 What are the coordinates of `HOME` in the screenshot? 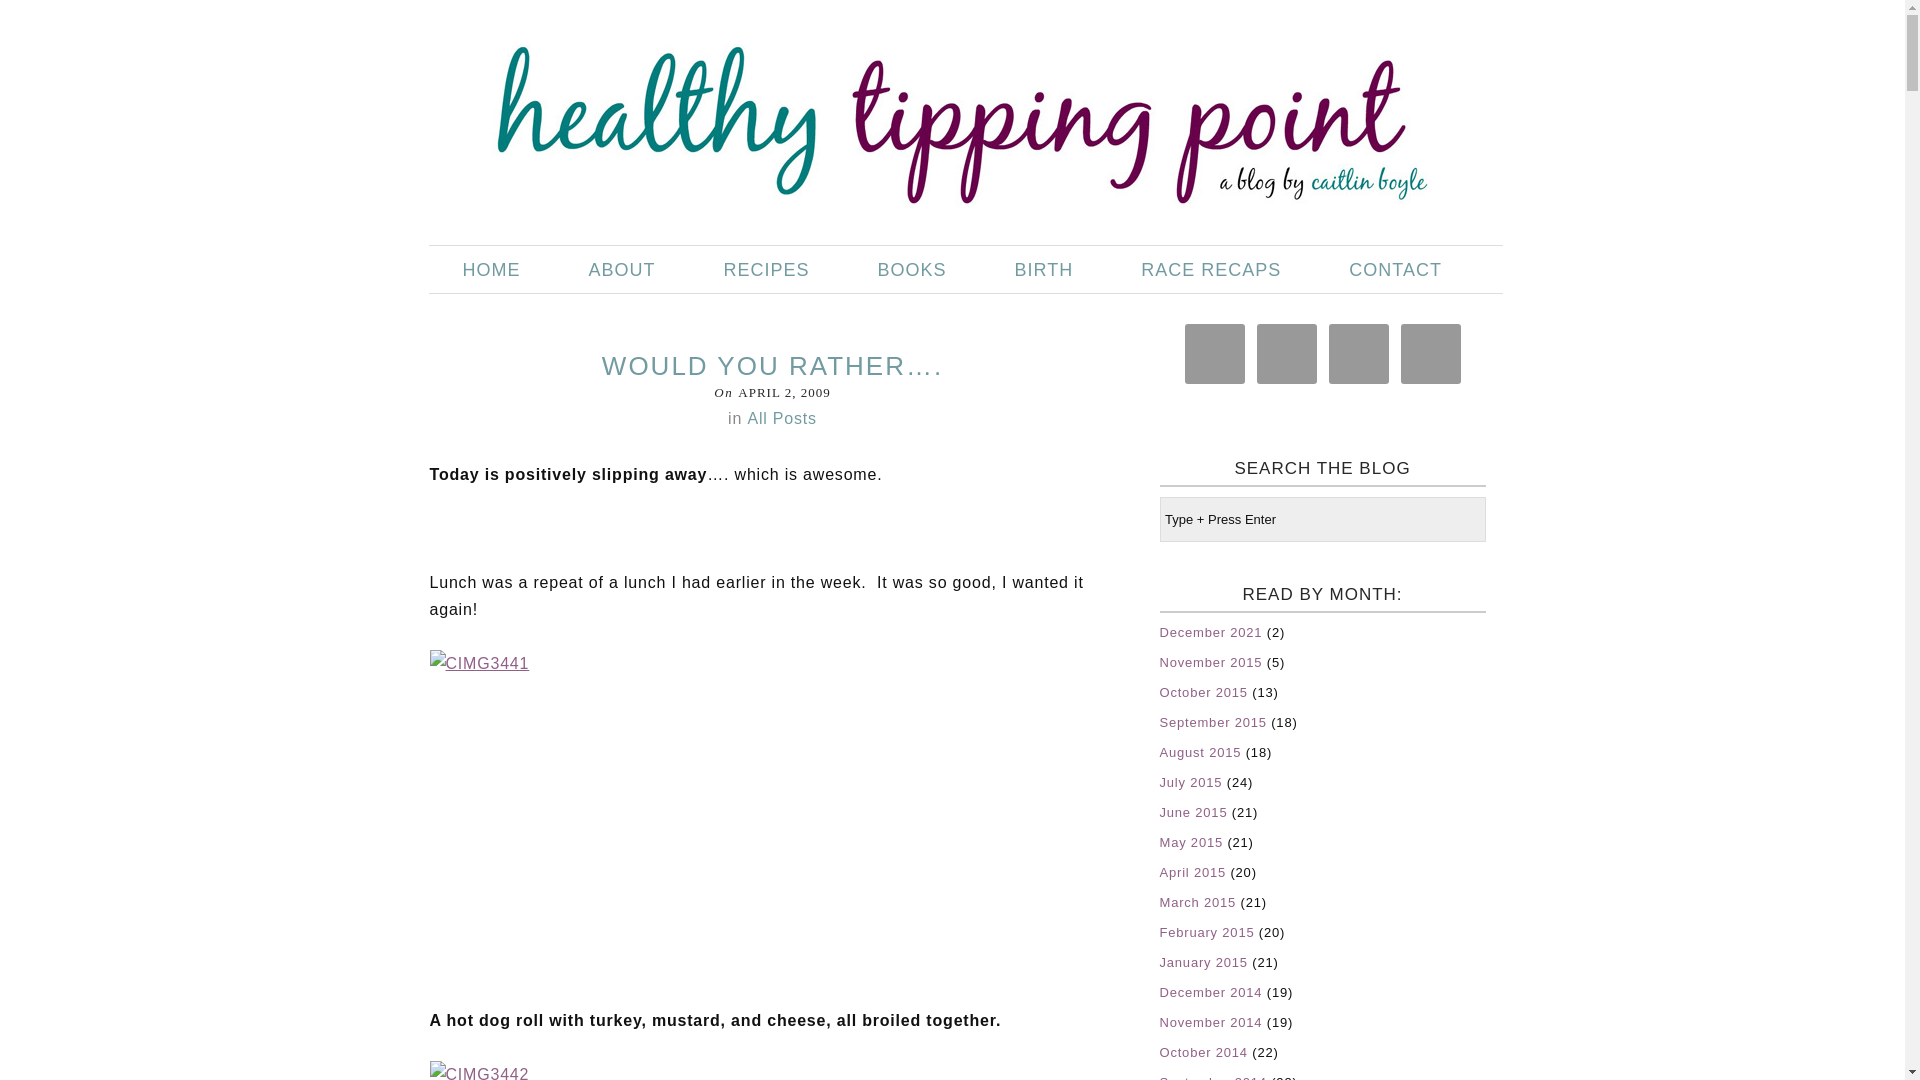 It's located at (491, 270).